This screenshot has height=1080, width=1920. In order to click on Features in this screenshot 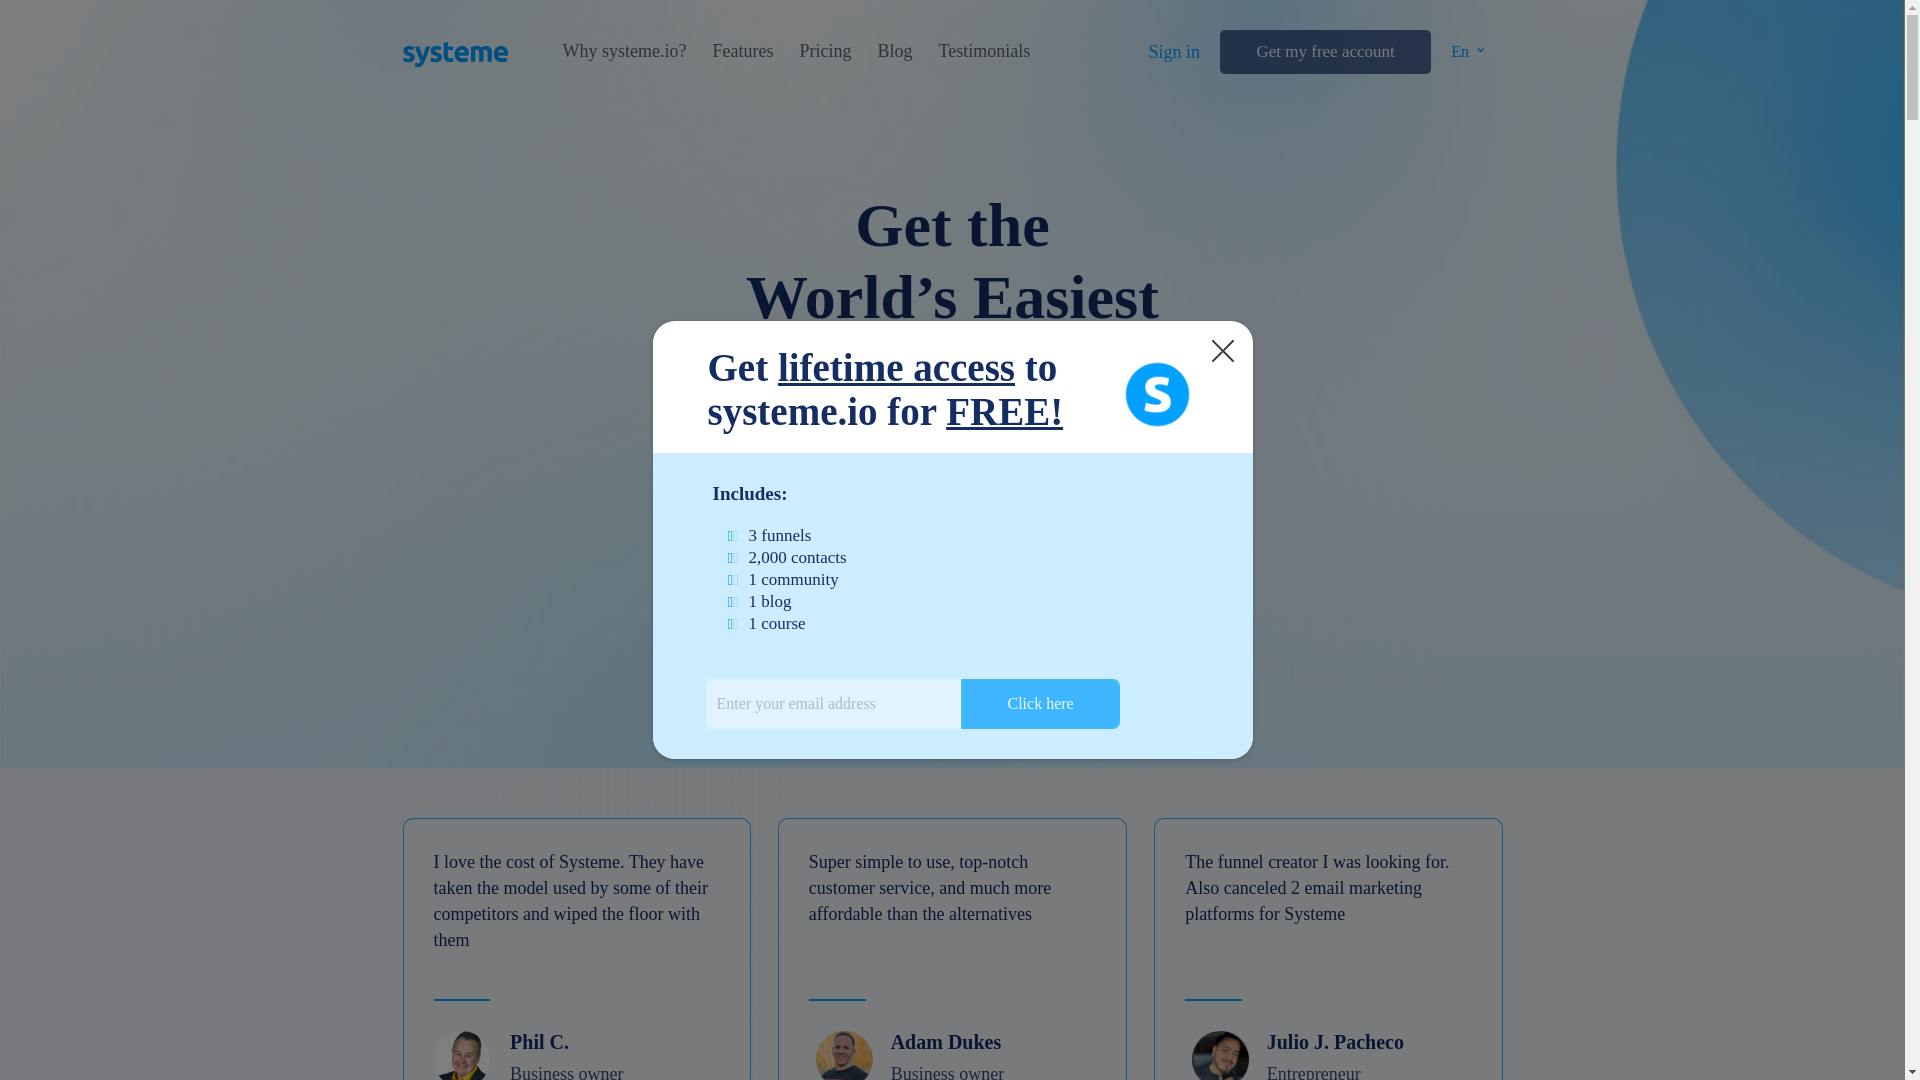, I will do `click(742, 51)`.